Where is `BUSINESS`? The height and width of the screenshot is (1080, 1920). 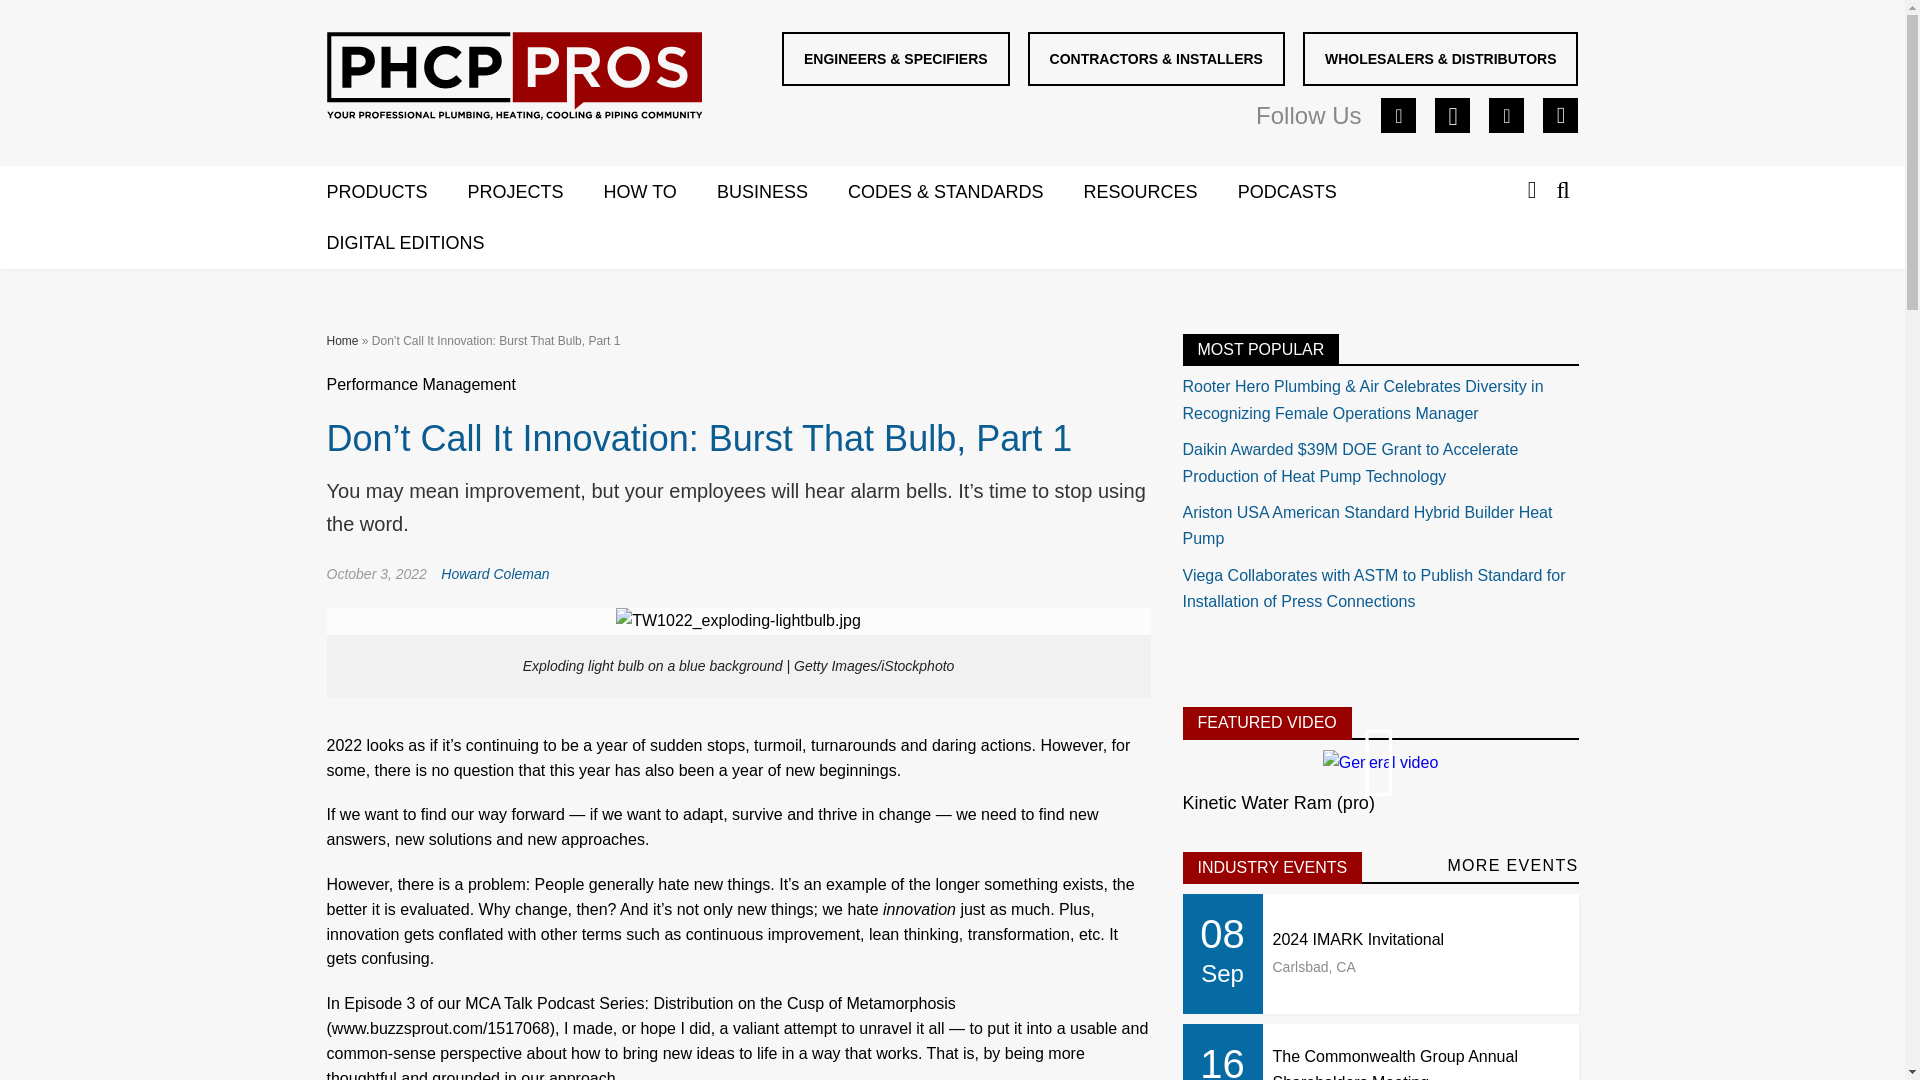
BUSINESS is located at coordinates (782, 193).